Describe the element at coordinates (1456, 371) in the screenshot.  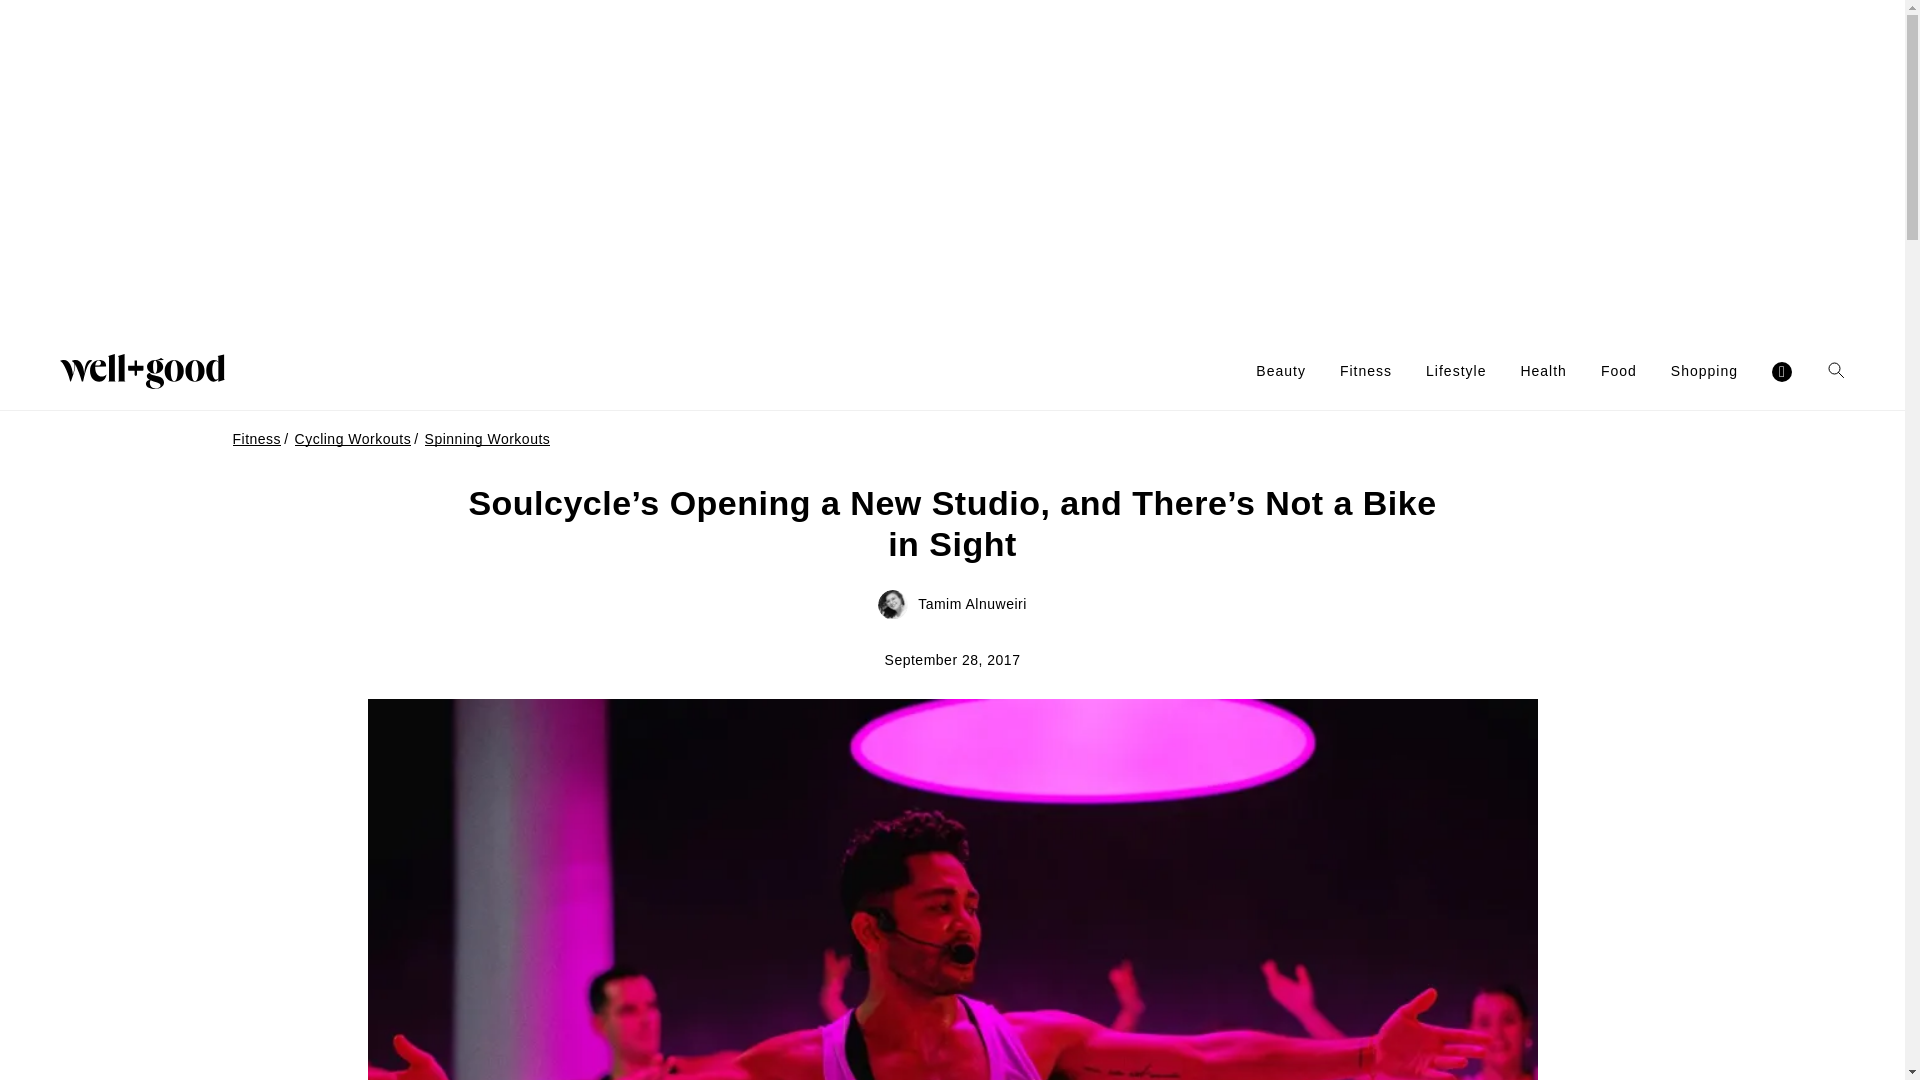
I see `Lifestyle` at that location.